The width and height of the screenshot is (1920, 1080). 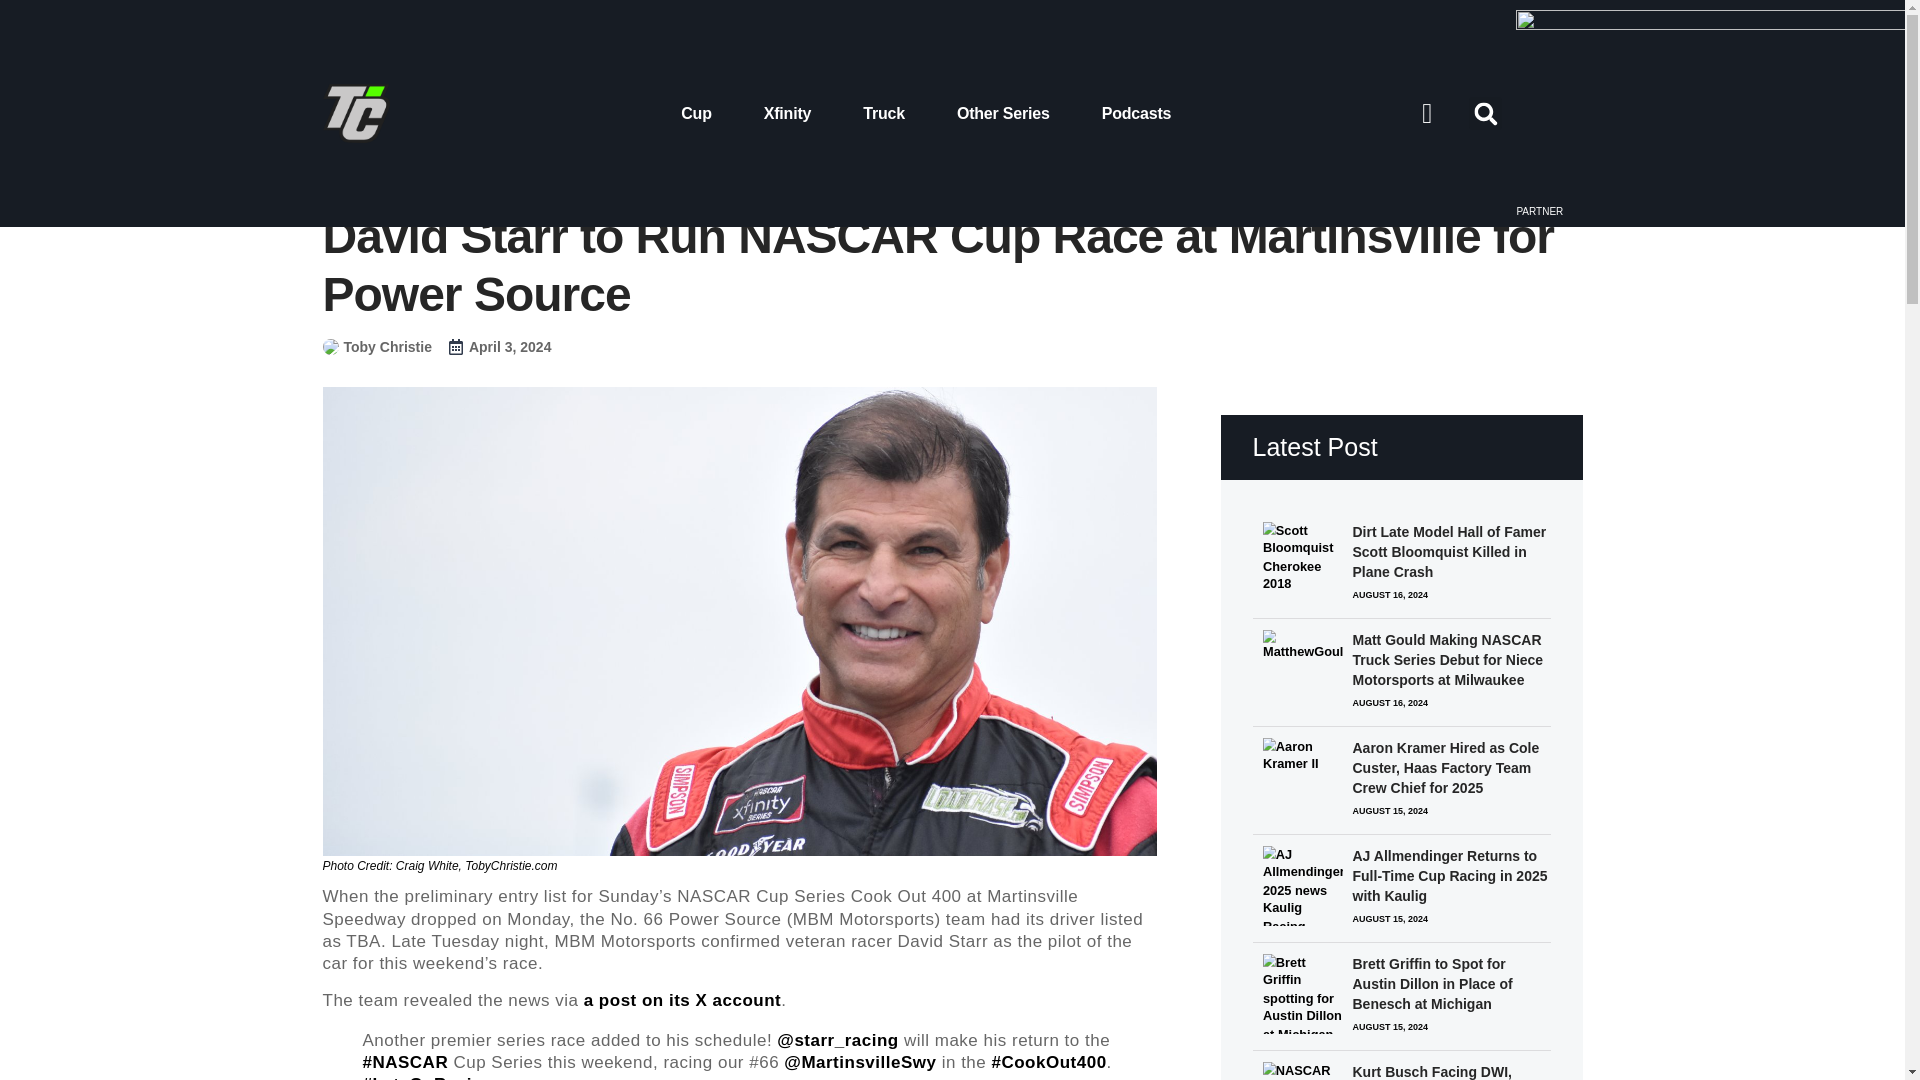 I want to click on Truck, so click(x=883, y=112).